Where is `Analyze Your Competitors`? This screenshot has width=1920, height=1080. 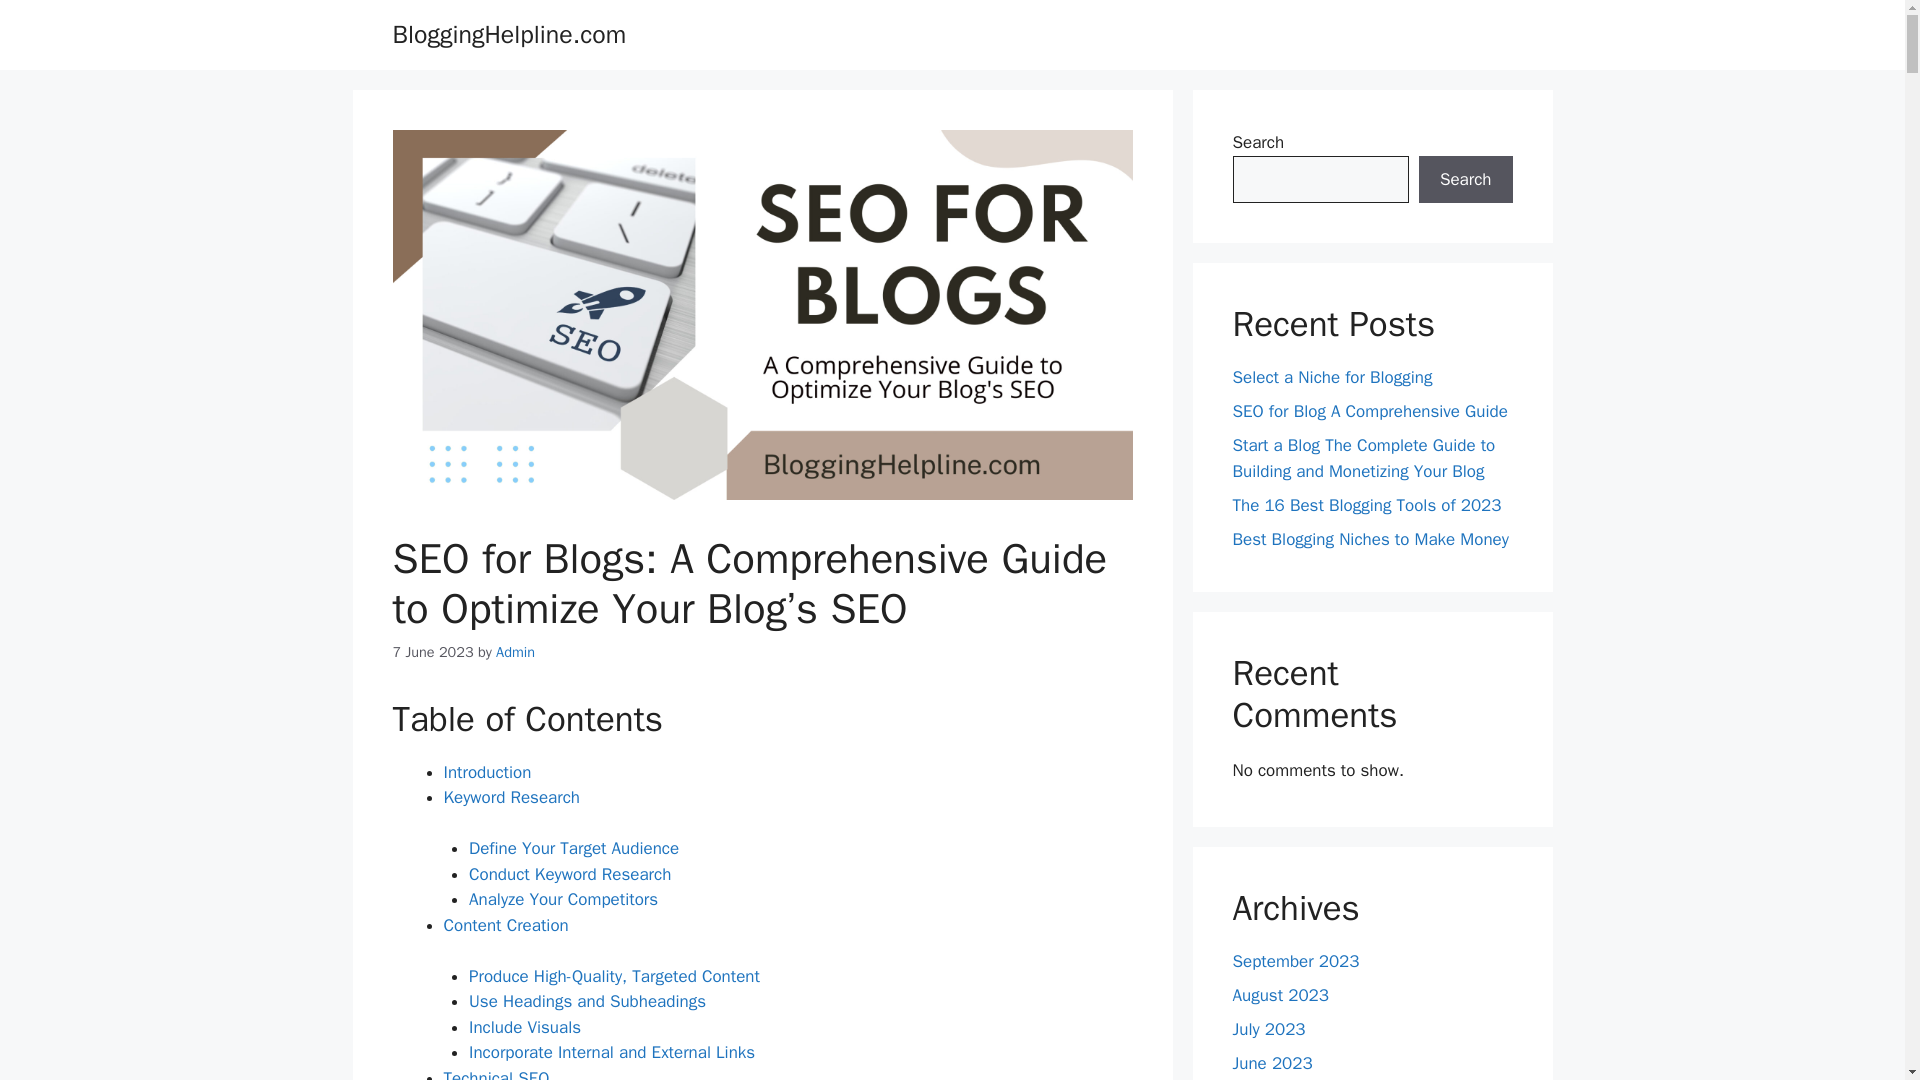 Analyze Your Competitors is located at coordinates (563, 899).